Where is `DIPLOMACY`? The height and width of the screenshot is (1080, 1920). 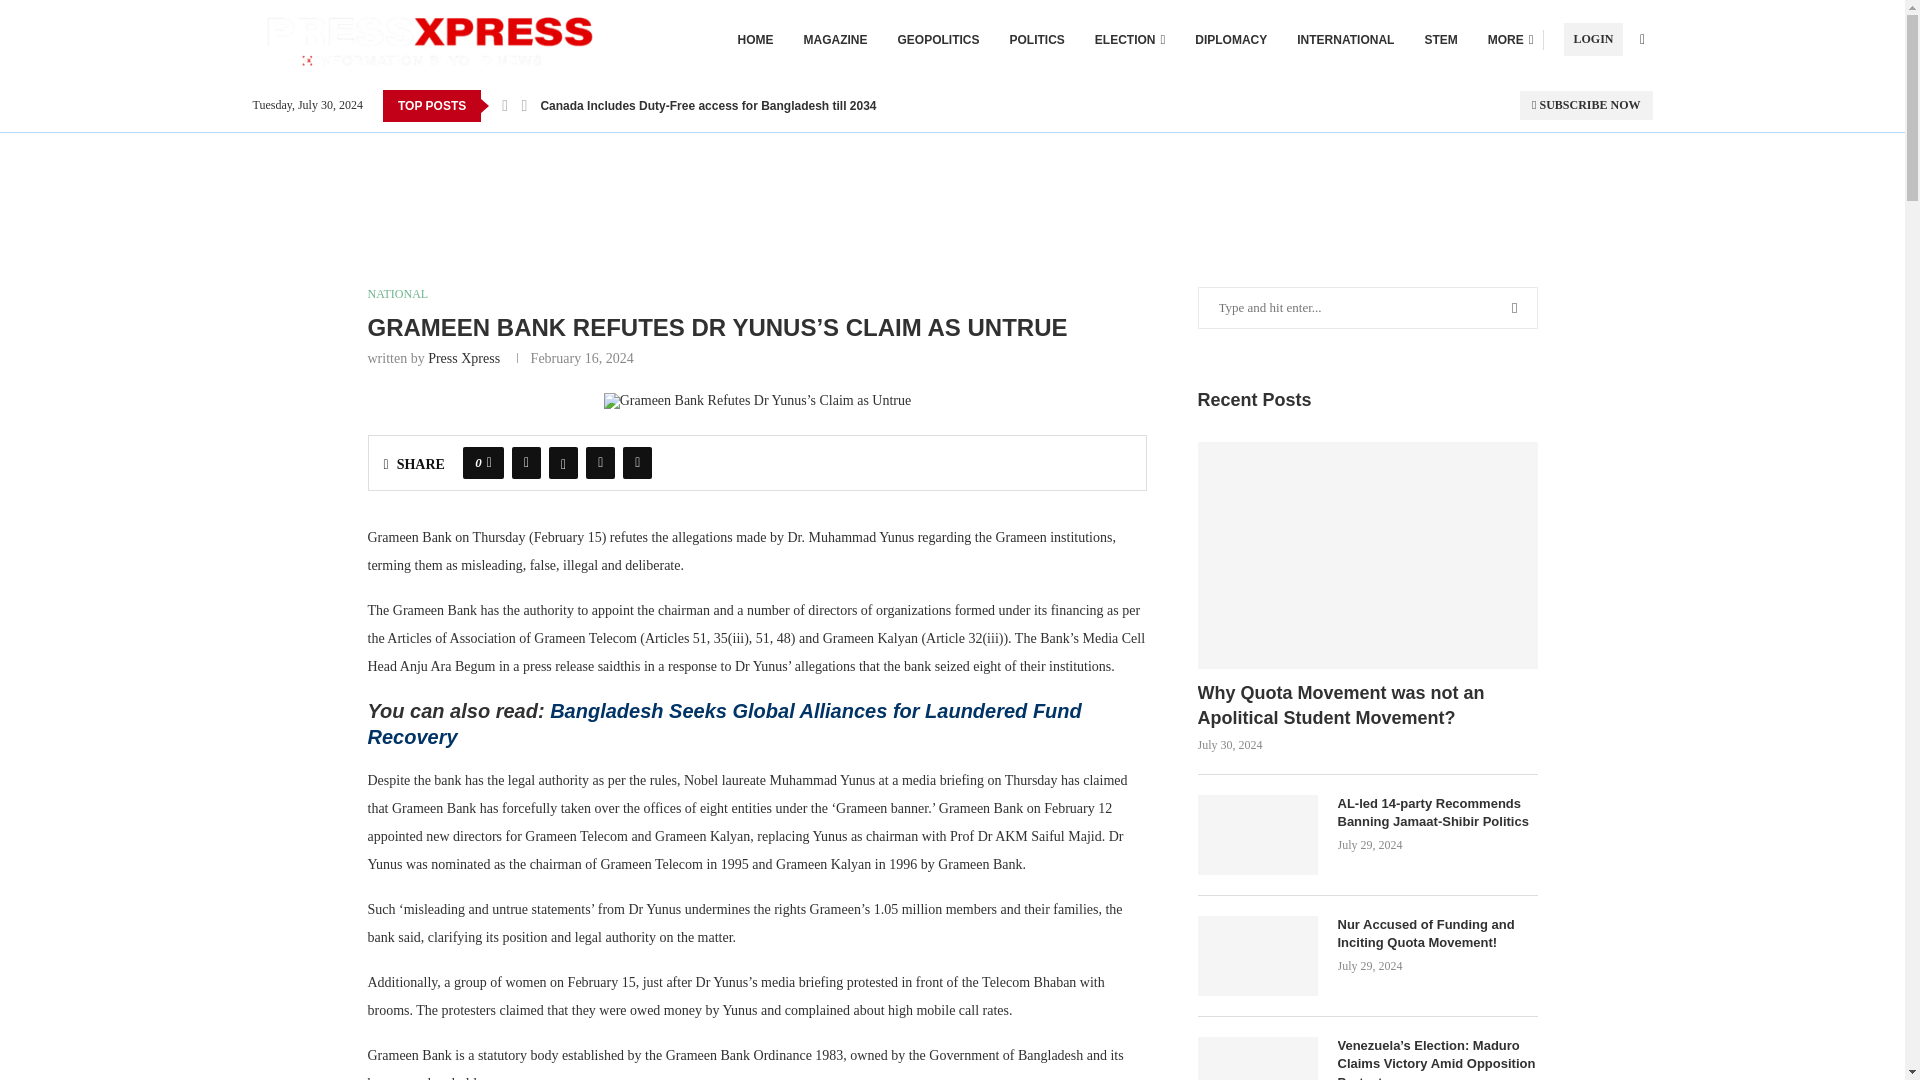 DIPLOMACY is located at coordinates (1230, 40).